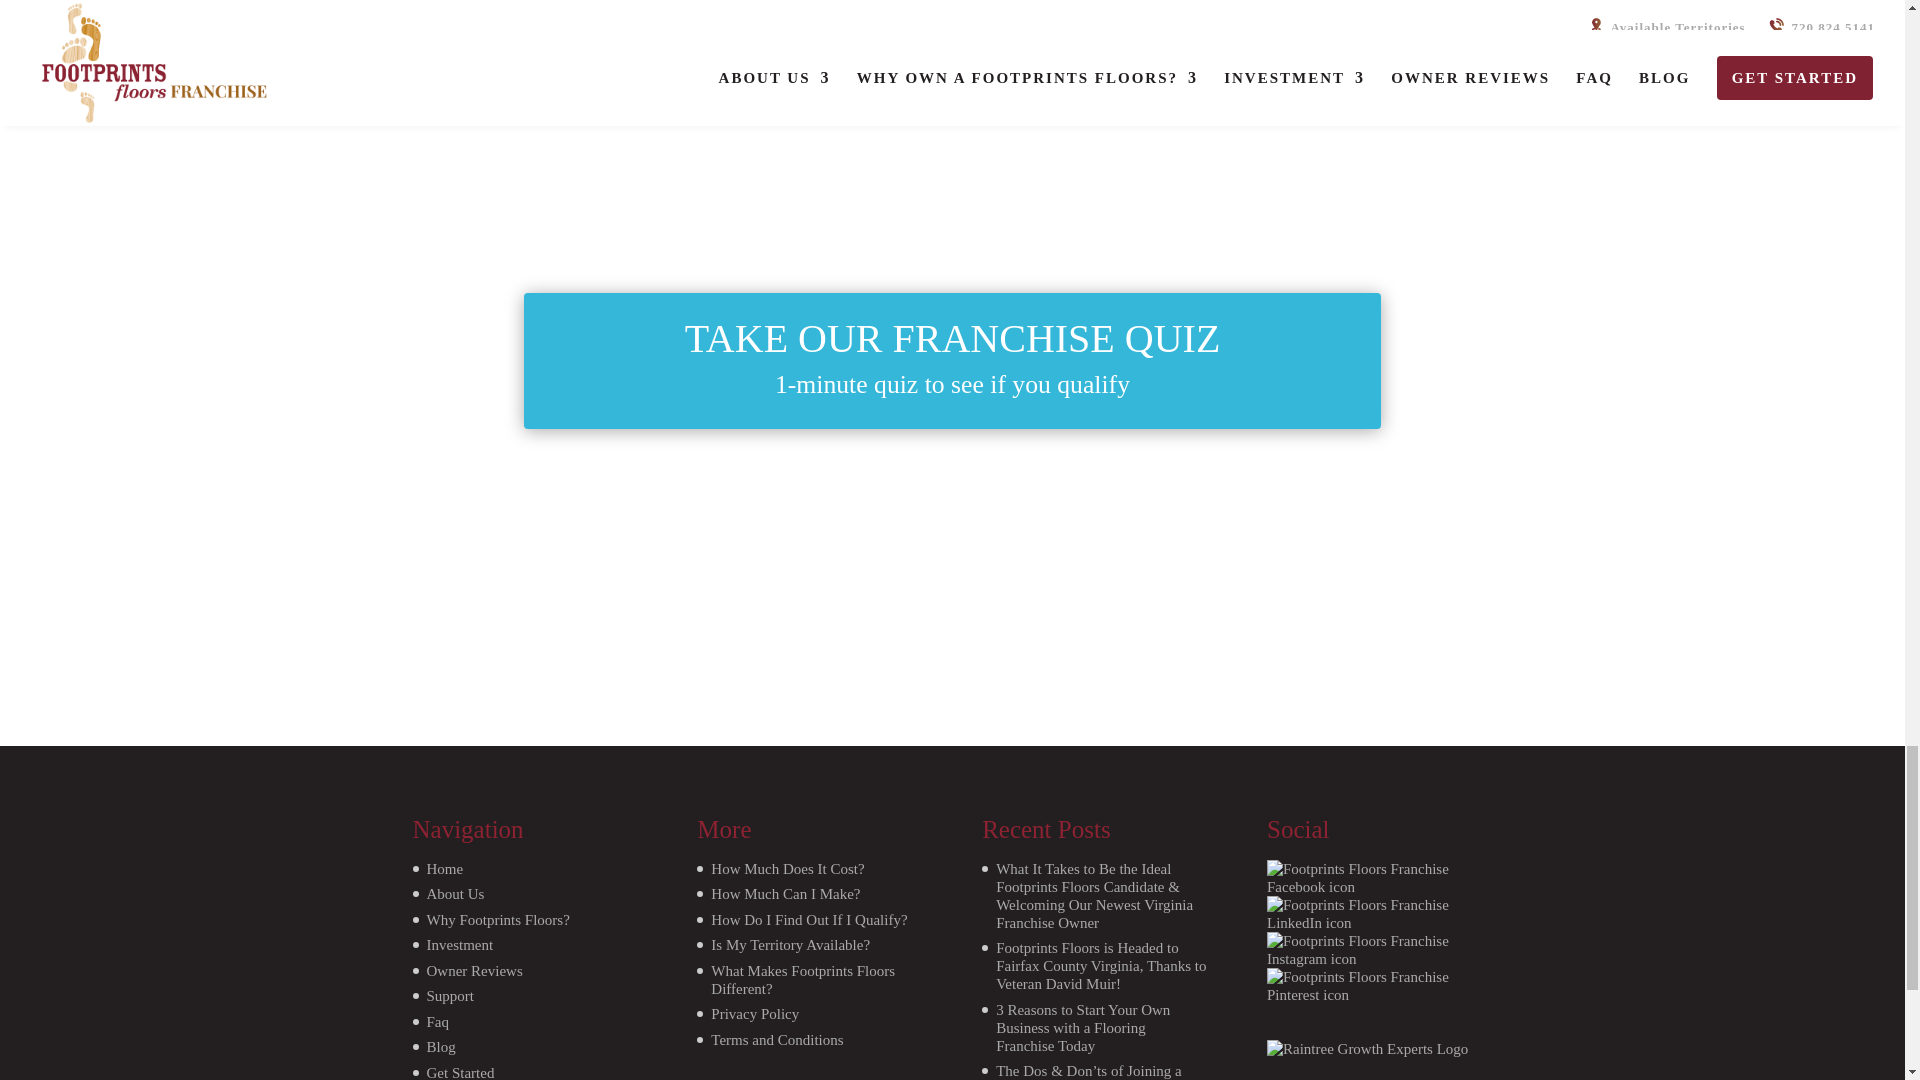 Image resolution: width=1920 pixels, height=1080 pixels. What do you see at coordinates (490, 920) in the screenshot?
I see `Why Footprints Floors?` at bounding box center [490, 920].